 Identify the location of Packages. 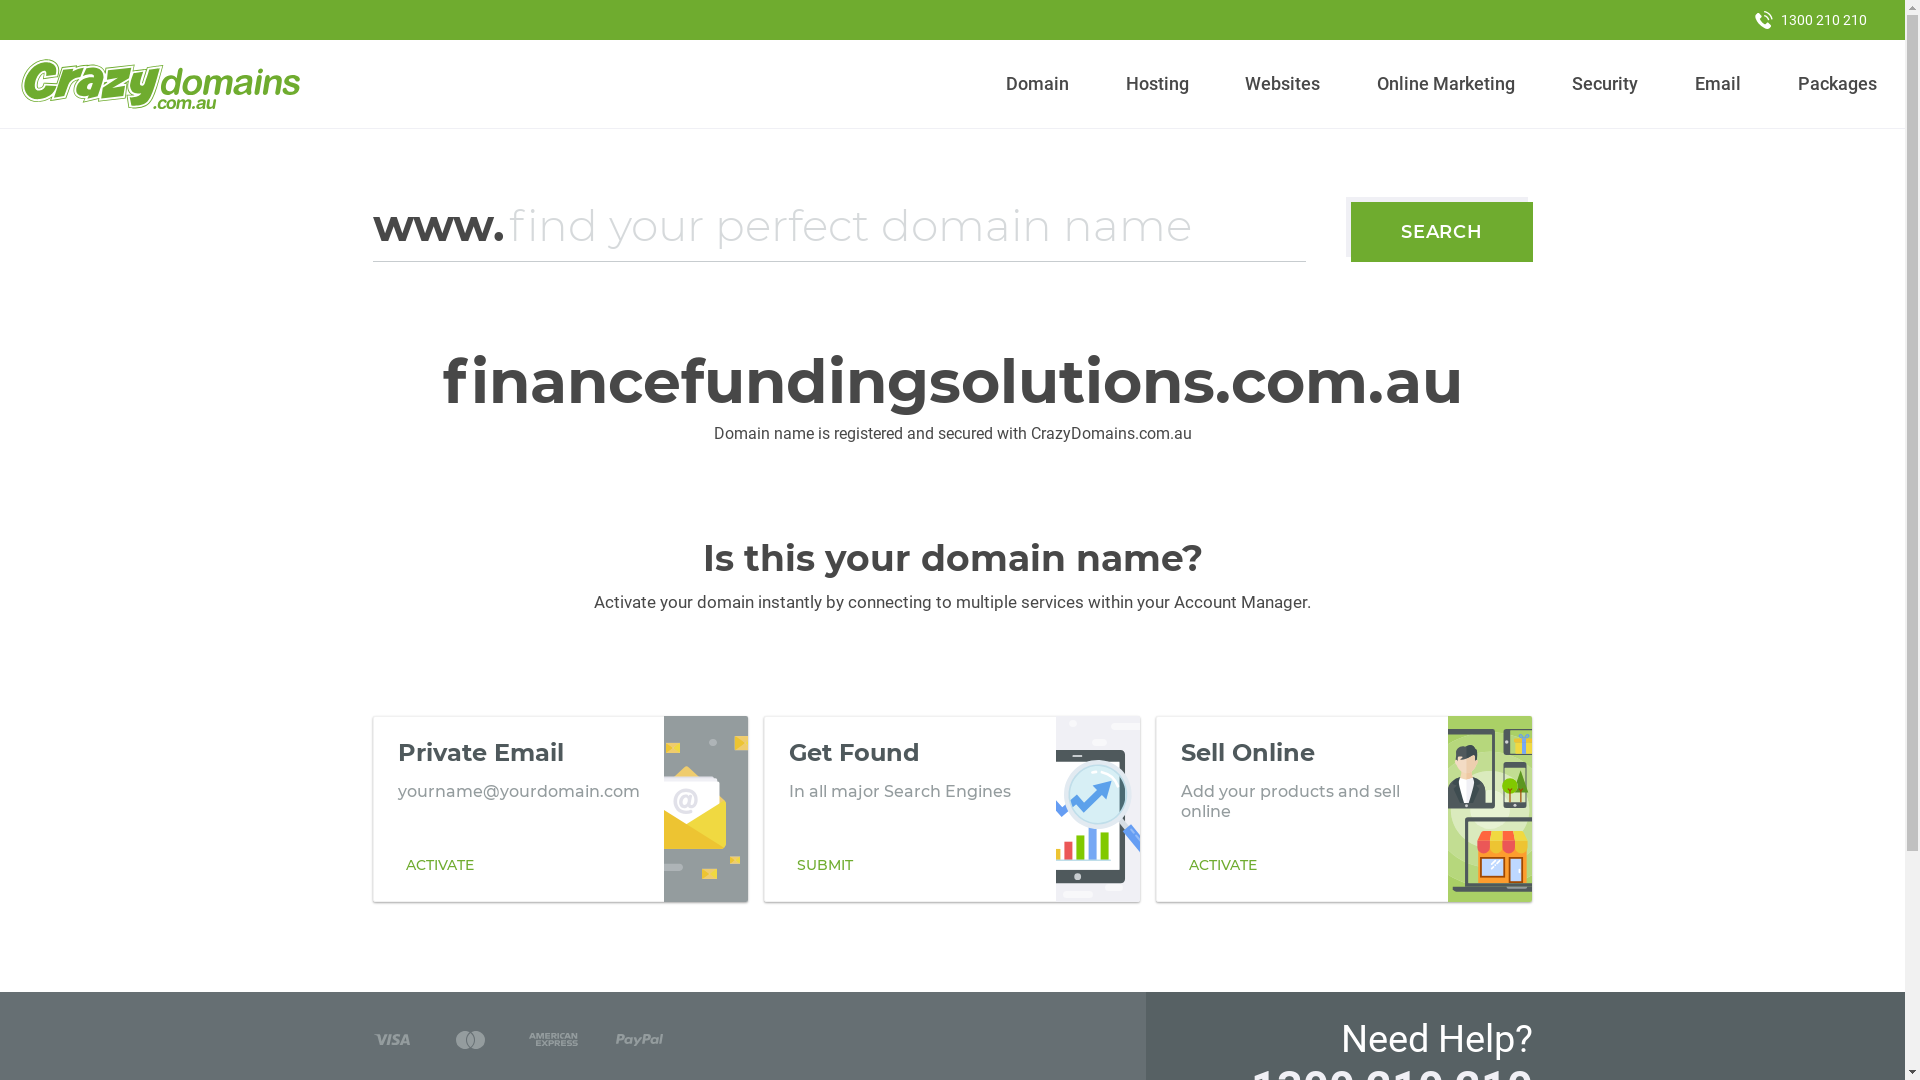
(1837, 84).